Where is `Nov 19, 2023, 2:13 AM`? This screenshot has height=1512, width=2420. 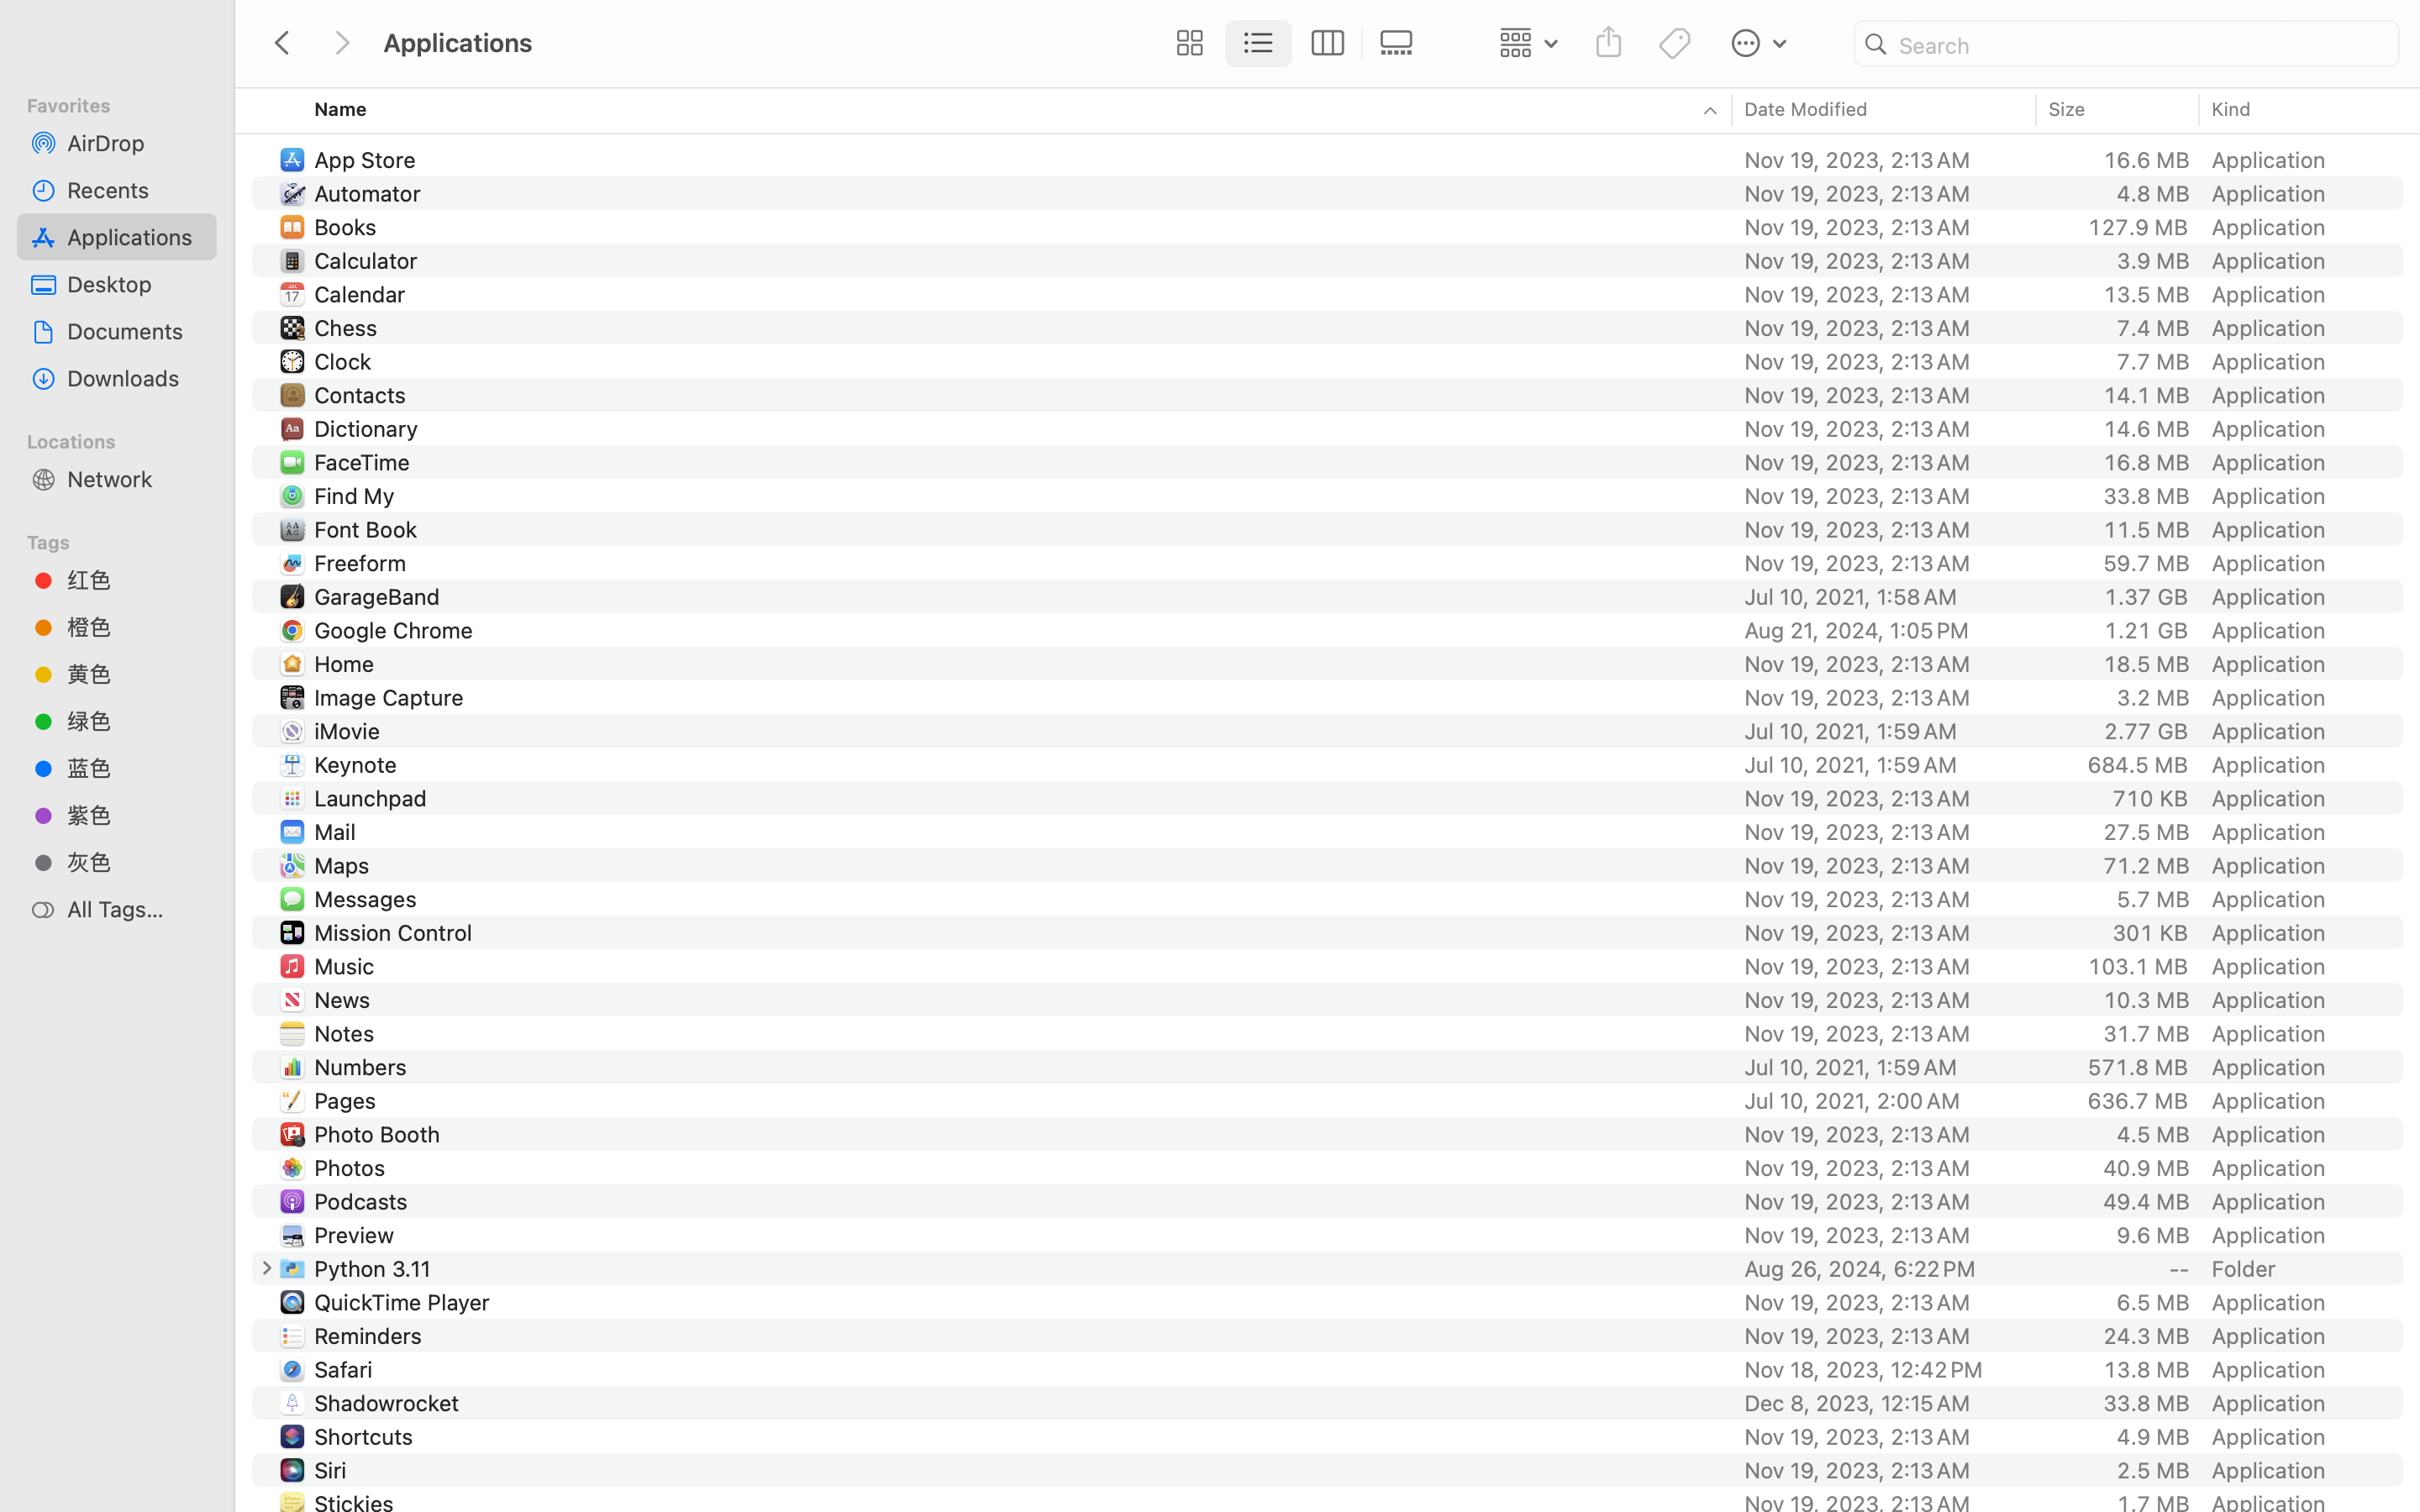
Nov 19, 2023, 2:13 AM is located at coordinates (1885, 1033).